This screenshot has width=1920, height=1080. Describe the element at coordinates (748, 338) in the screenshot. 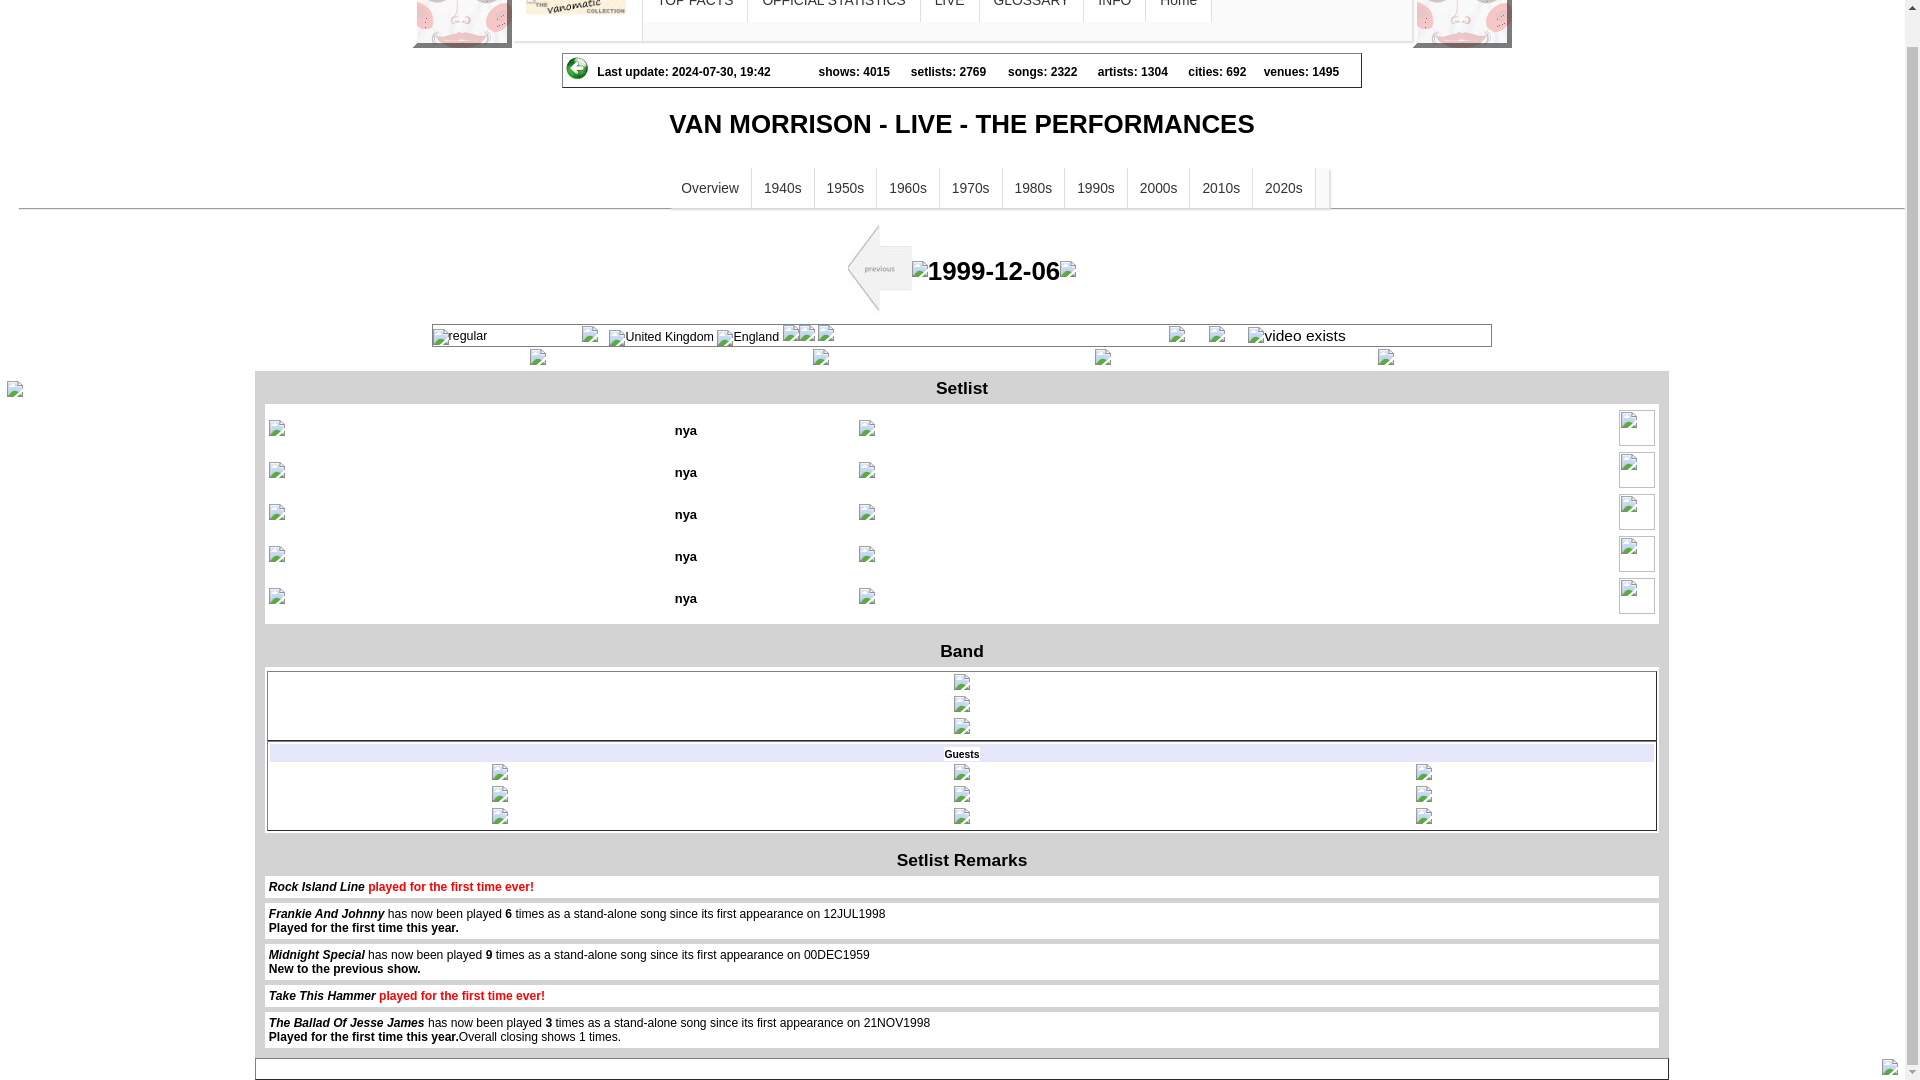

I see `England` at that location.